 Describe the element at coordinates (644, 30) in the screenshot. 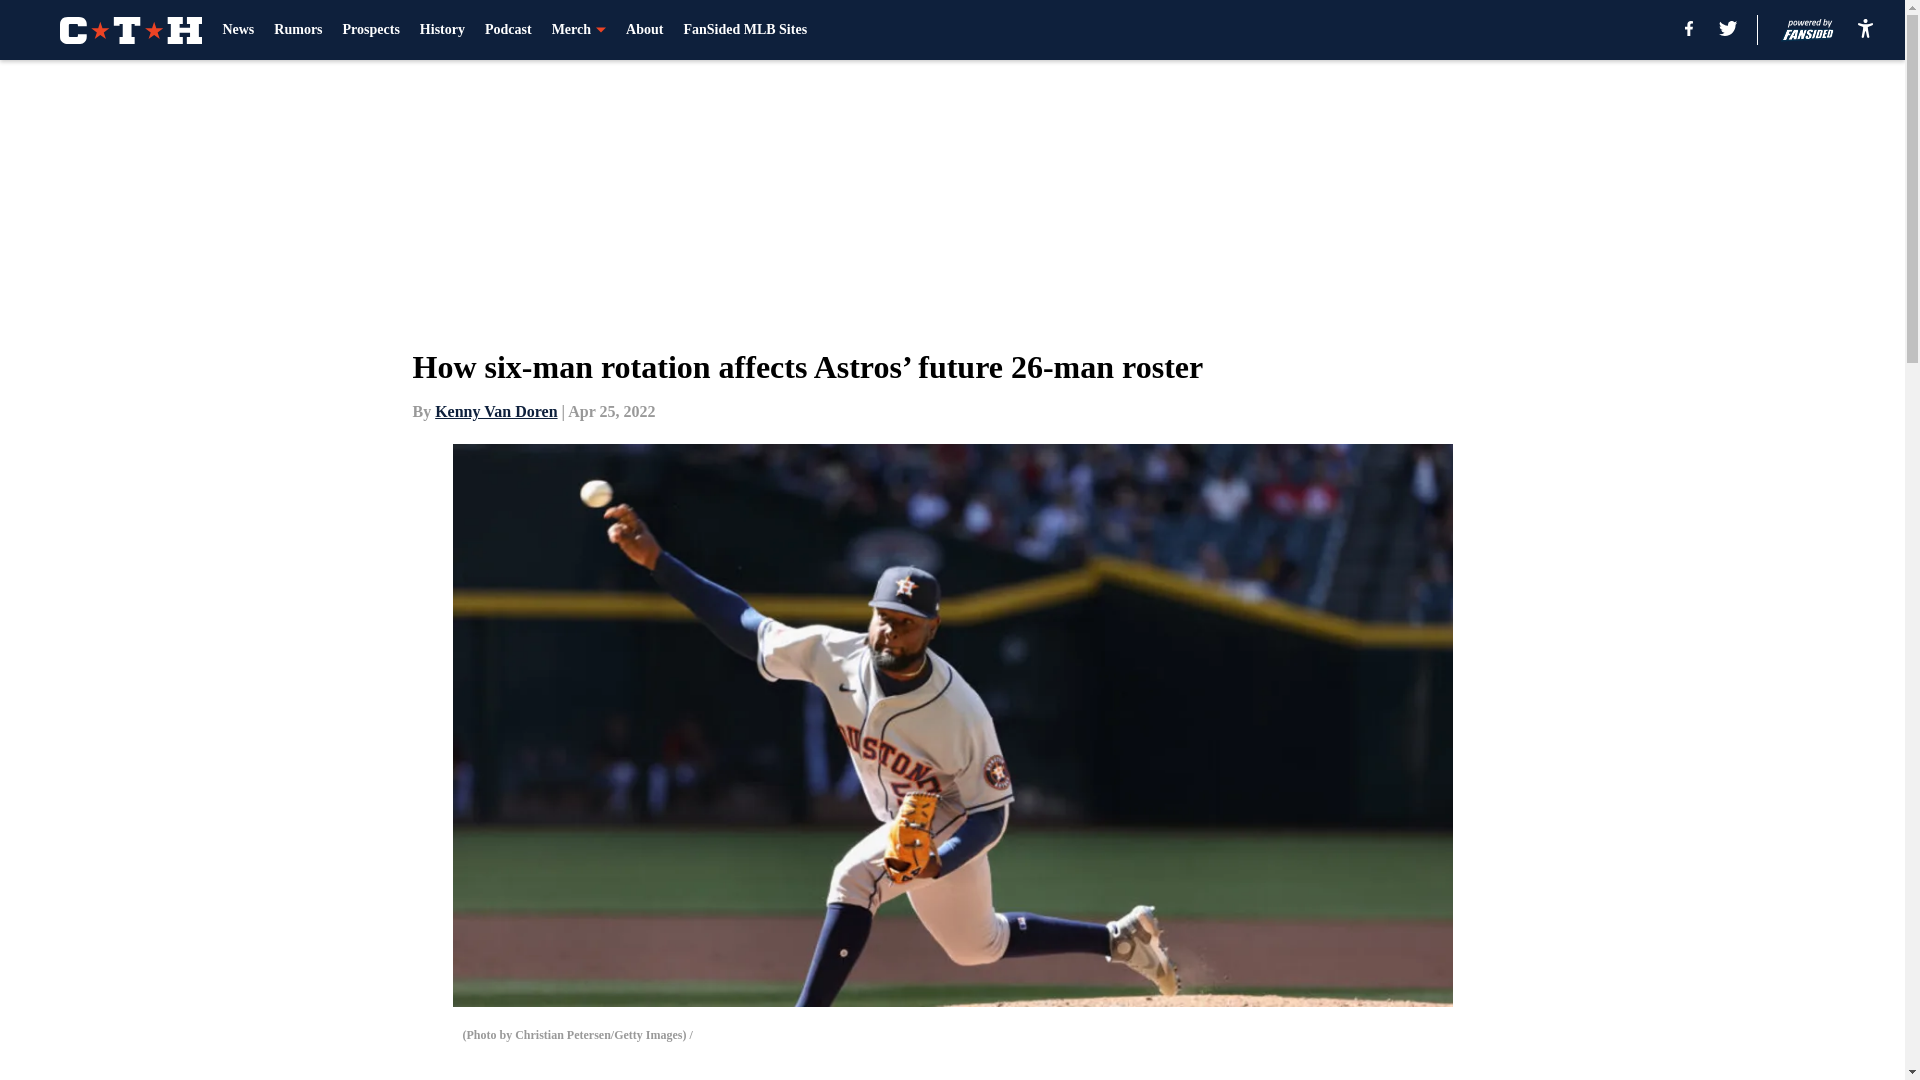

I see `About` at that location.